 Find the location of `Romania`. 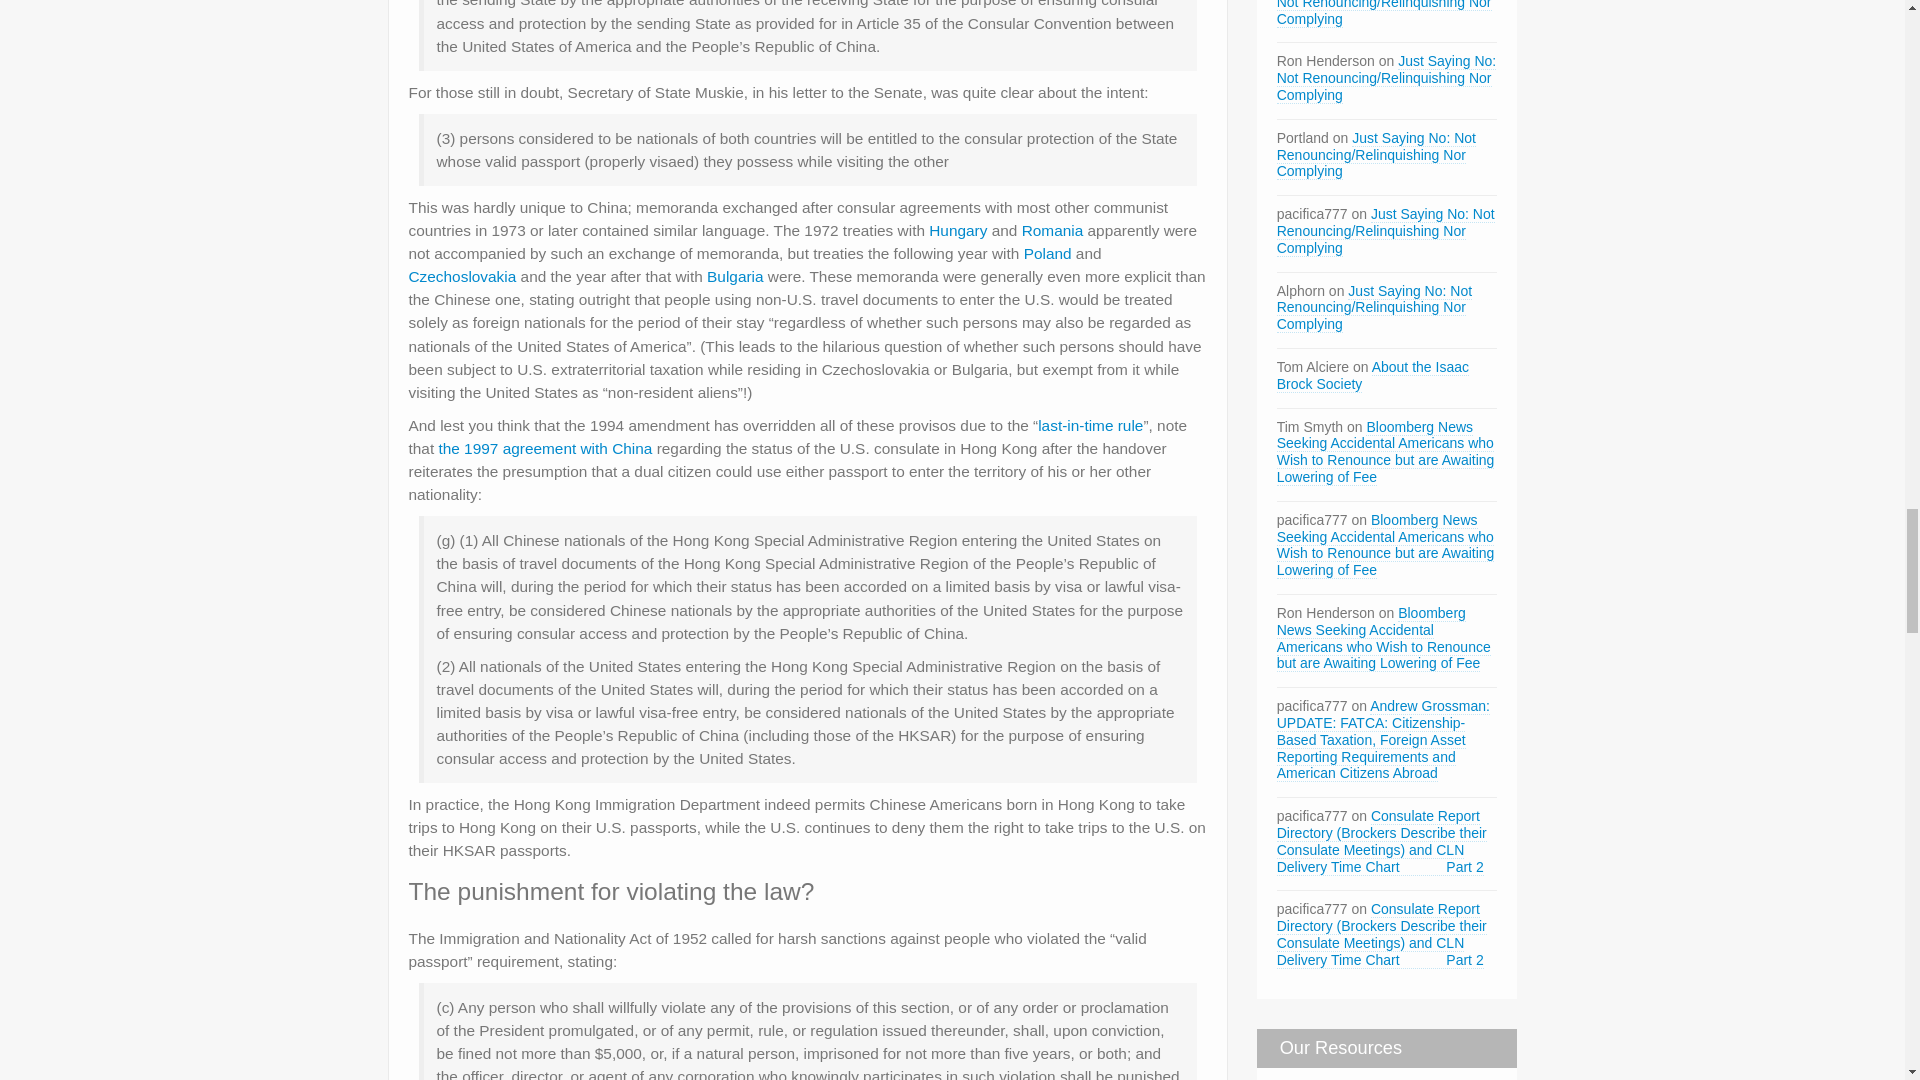

Romania is located at coordinates (1052, 230).